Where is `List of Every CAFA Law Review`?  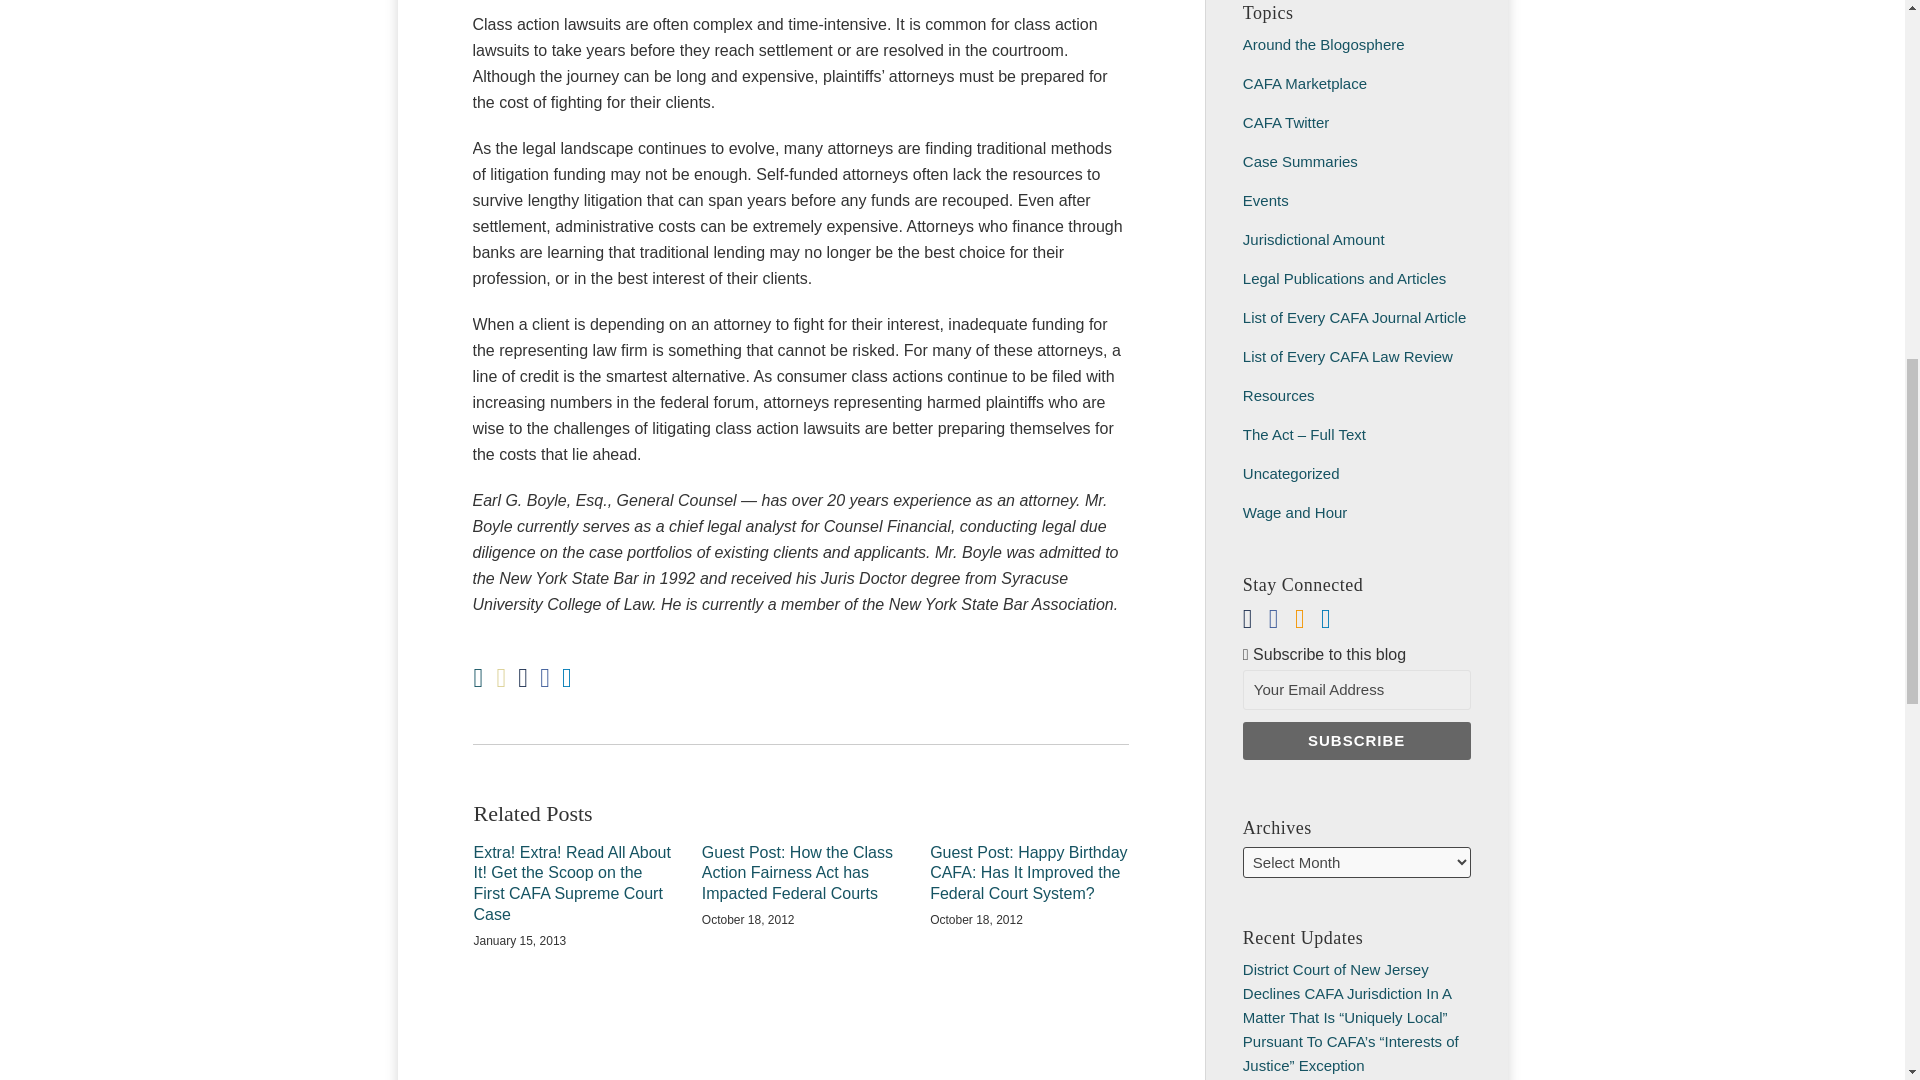 List of Every CAFA Law Review is located at coordinates (1348, 356).